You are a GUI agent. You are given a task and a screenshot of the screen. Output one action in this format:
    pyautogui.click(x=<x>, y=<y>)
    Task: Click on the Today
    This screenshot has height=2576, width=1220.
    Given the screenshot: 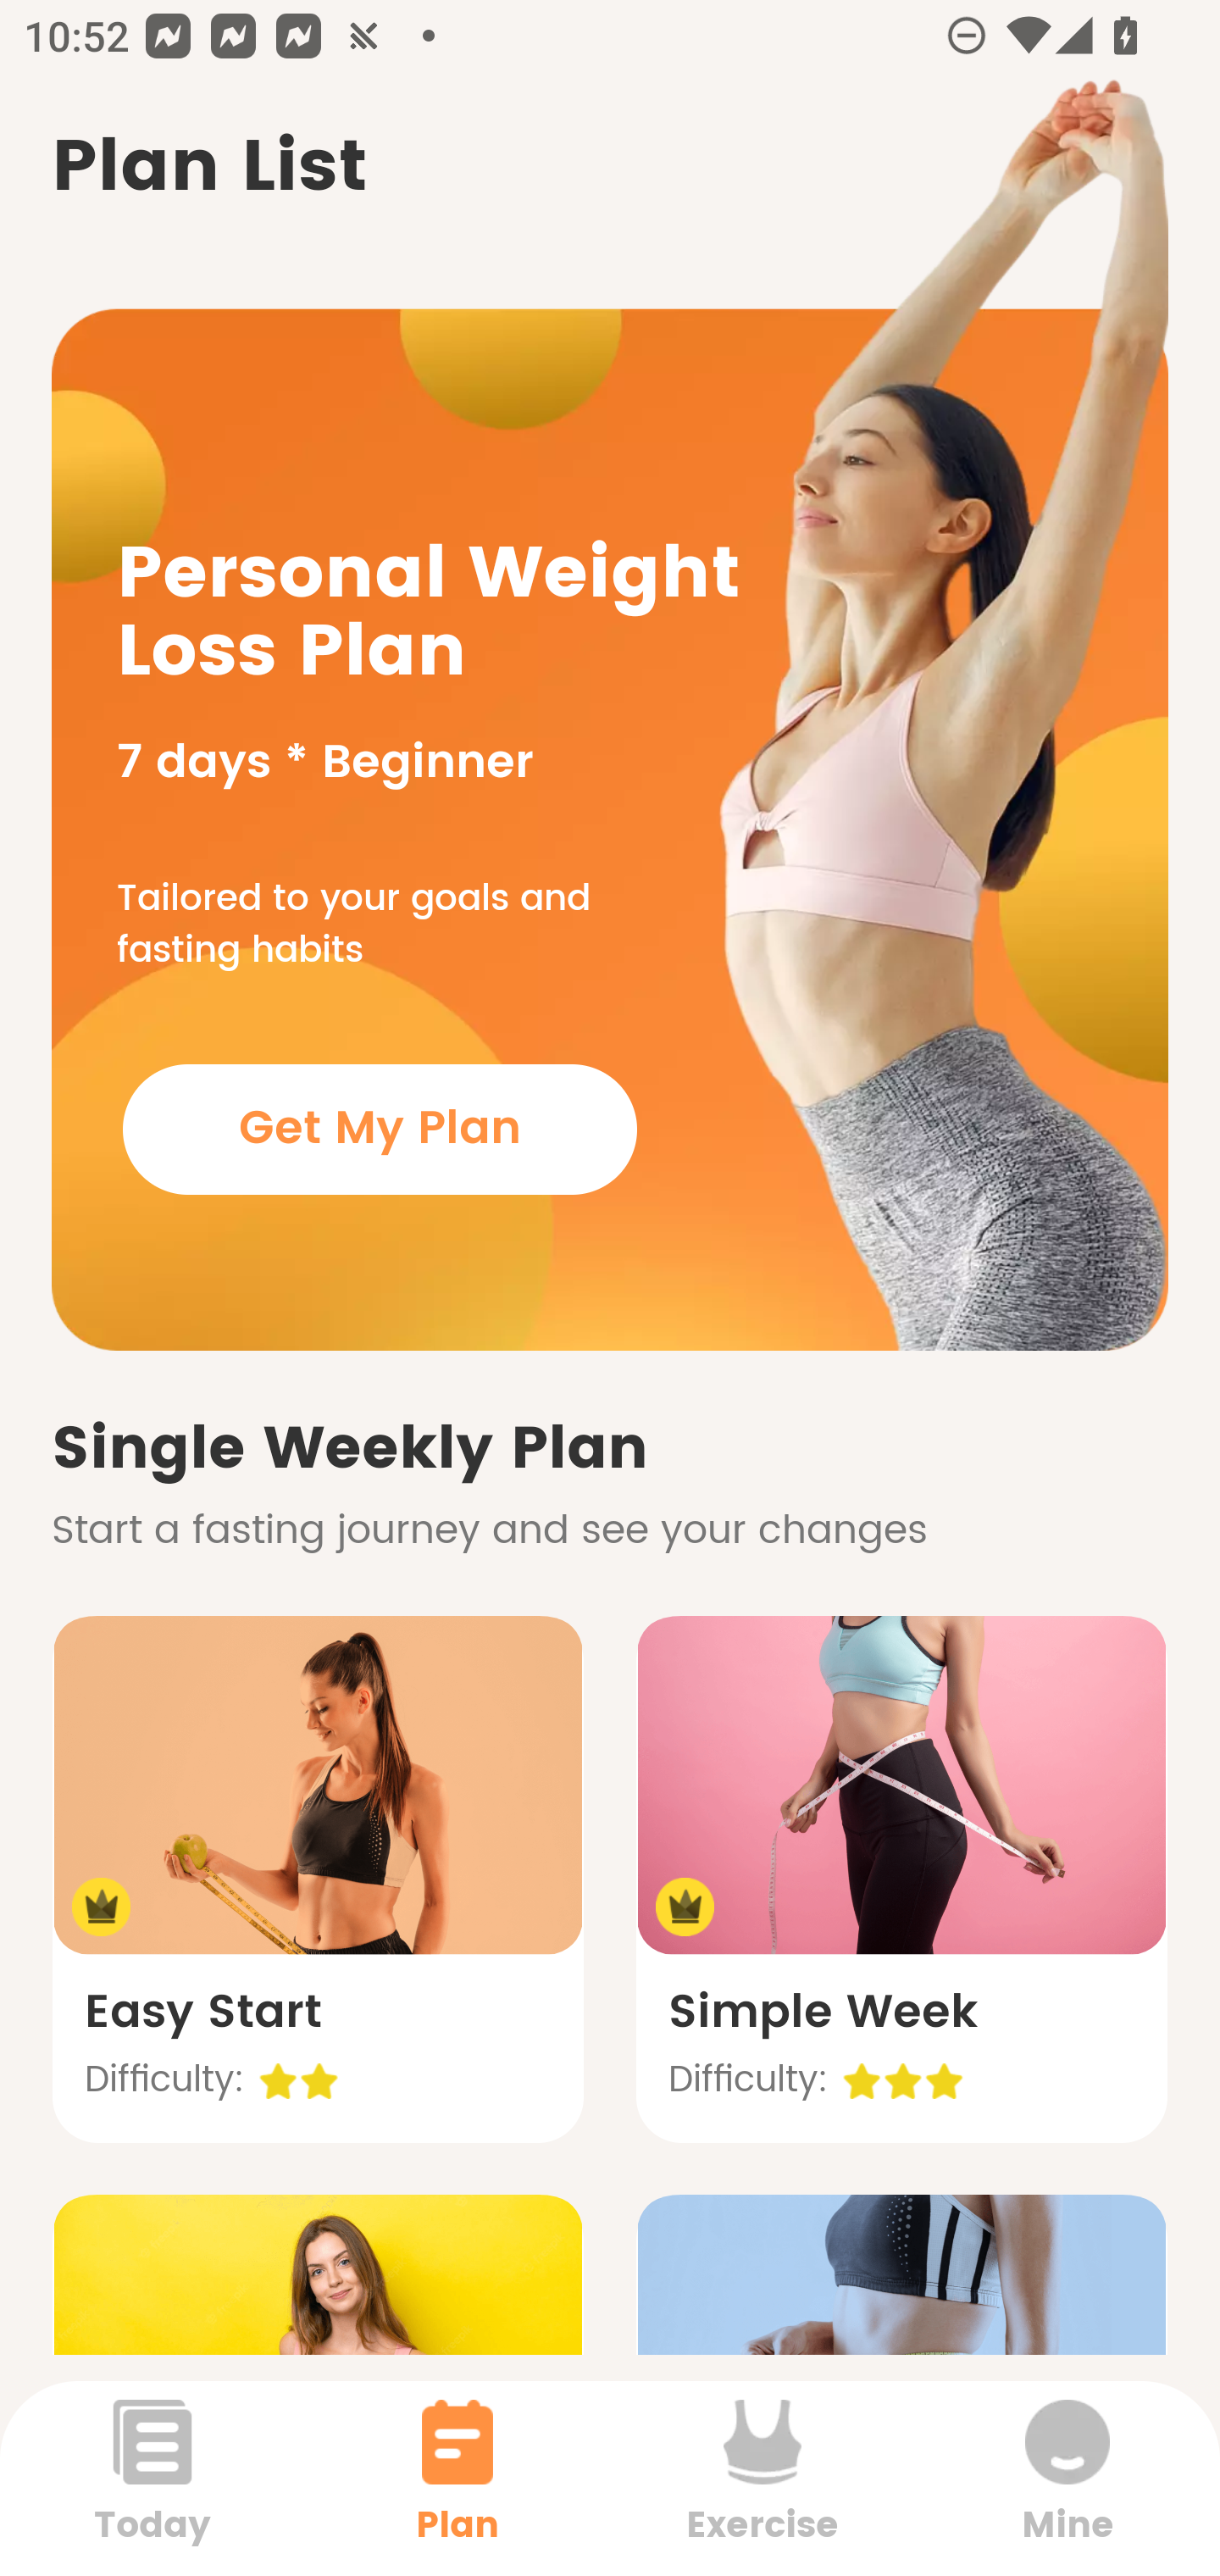 What is the action you would take?
    pyautogui.click(x=152, y=2478)
    